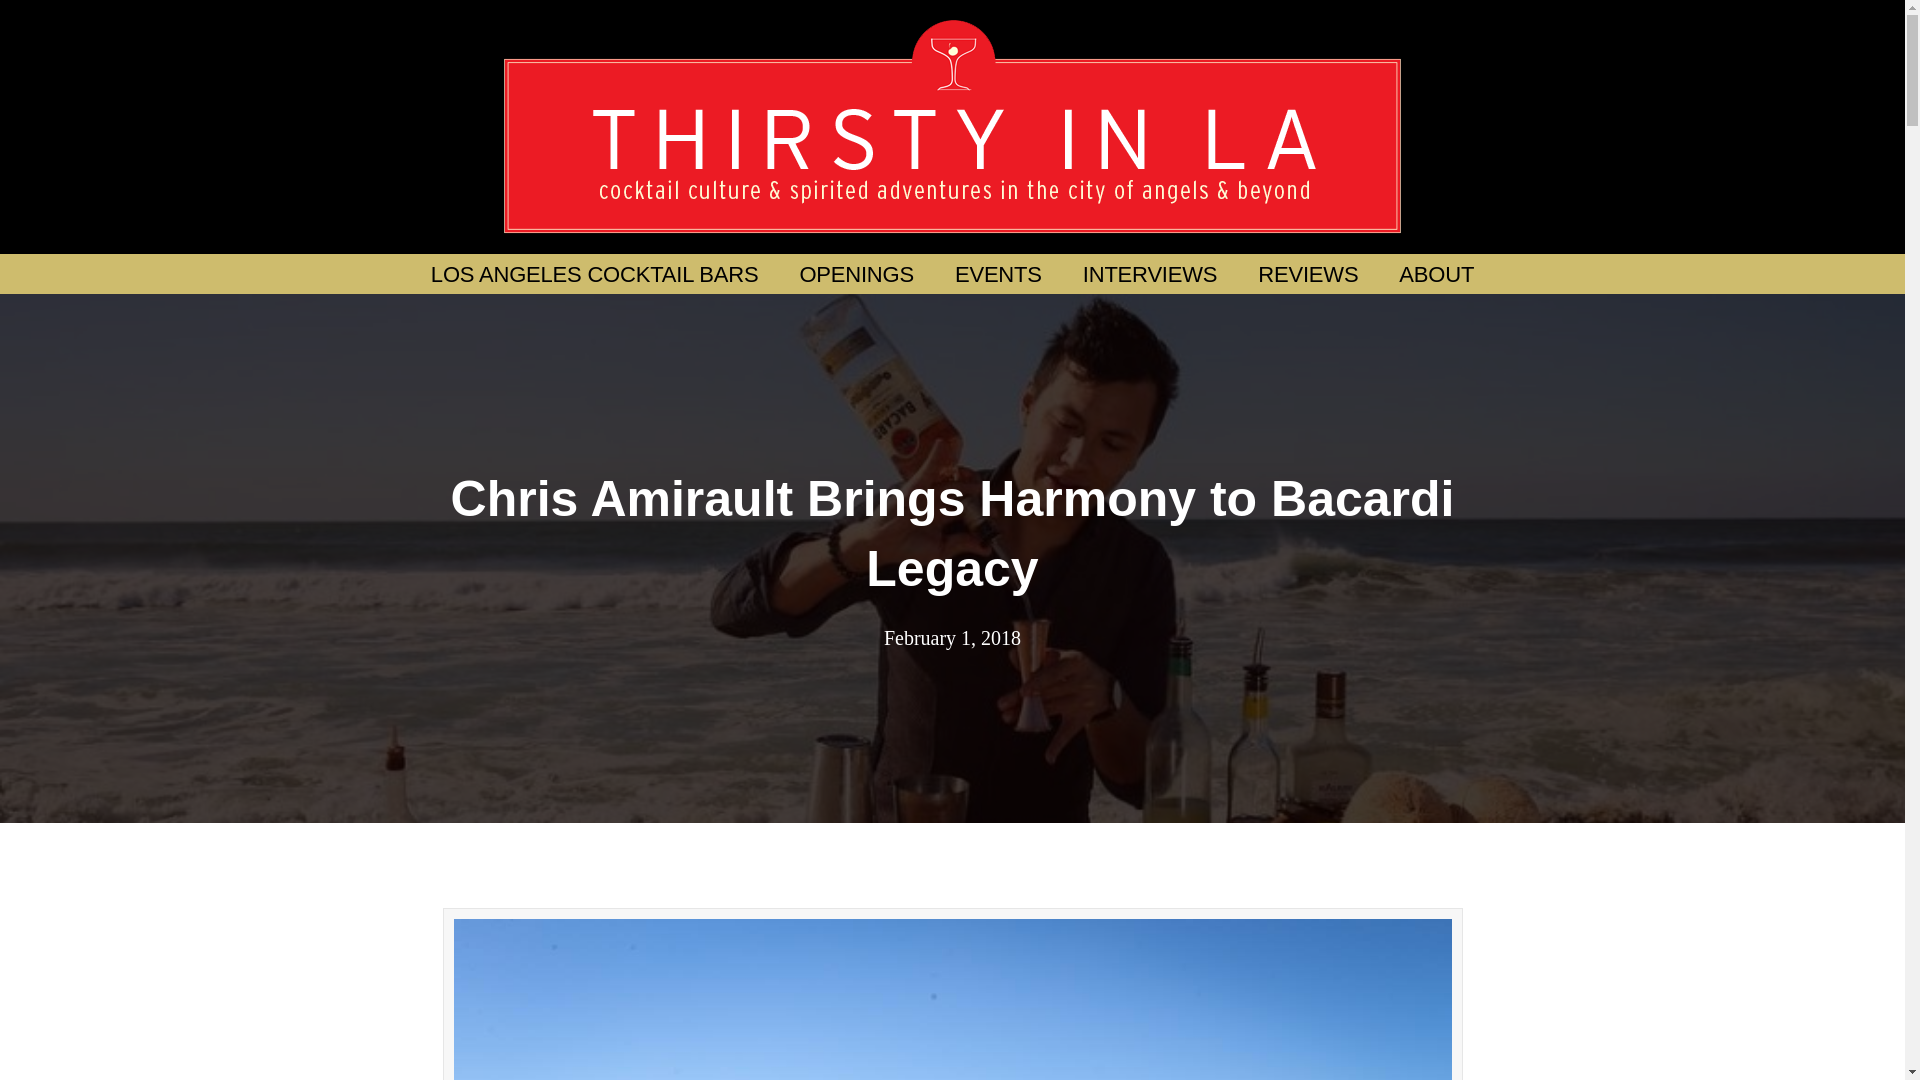 This screenshot has width=1920, height=1080. I want to click on EVENTS, so click(998, 274).